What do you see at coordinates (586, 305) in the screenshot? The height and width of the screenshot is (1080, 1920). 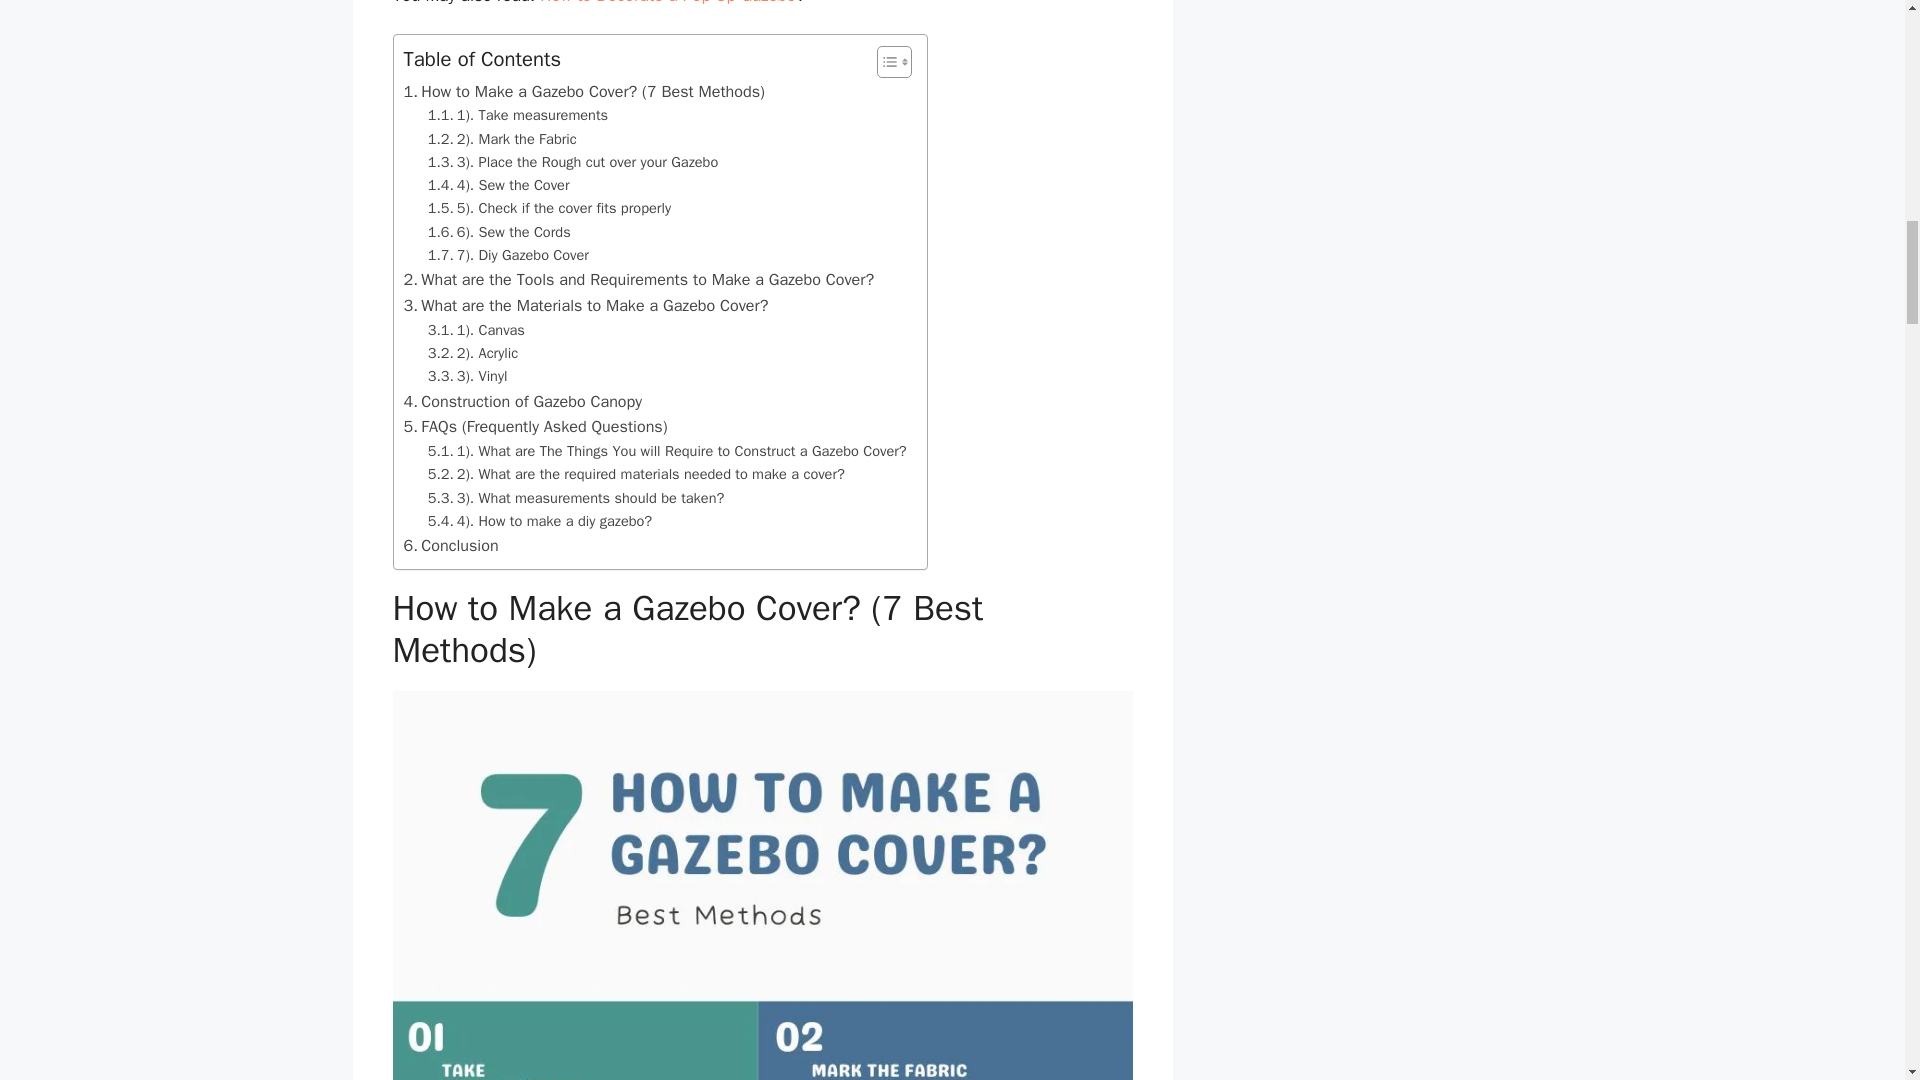 I see `What are the Materials to Make a Gazebo Cover?` at bounding box center [586, 305].